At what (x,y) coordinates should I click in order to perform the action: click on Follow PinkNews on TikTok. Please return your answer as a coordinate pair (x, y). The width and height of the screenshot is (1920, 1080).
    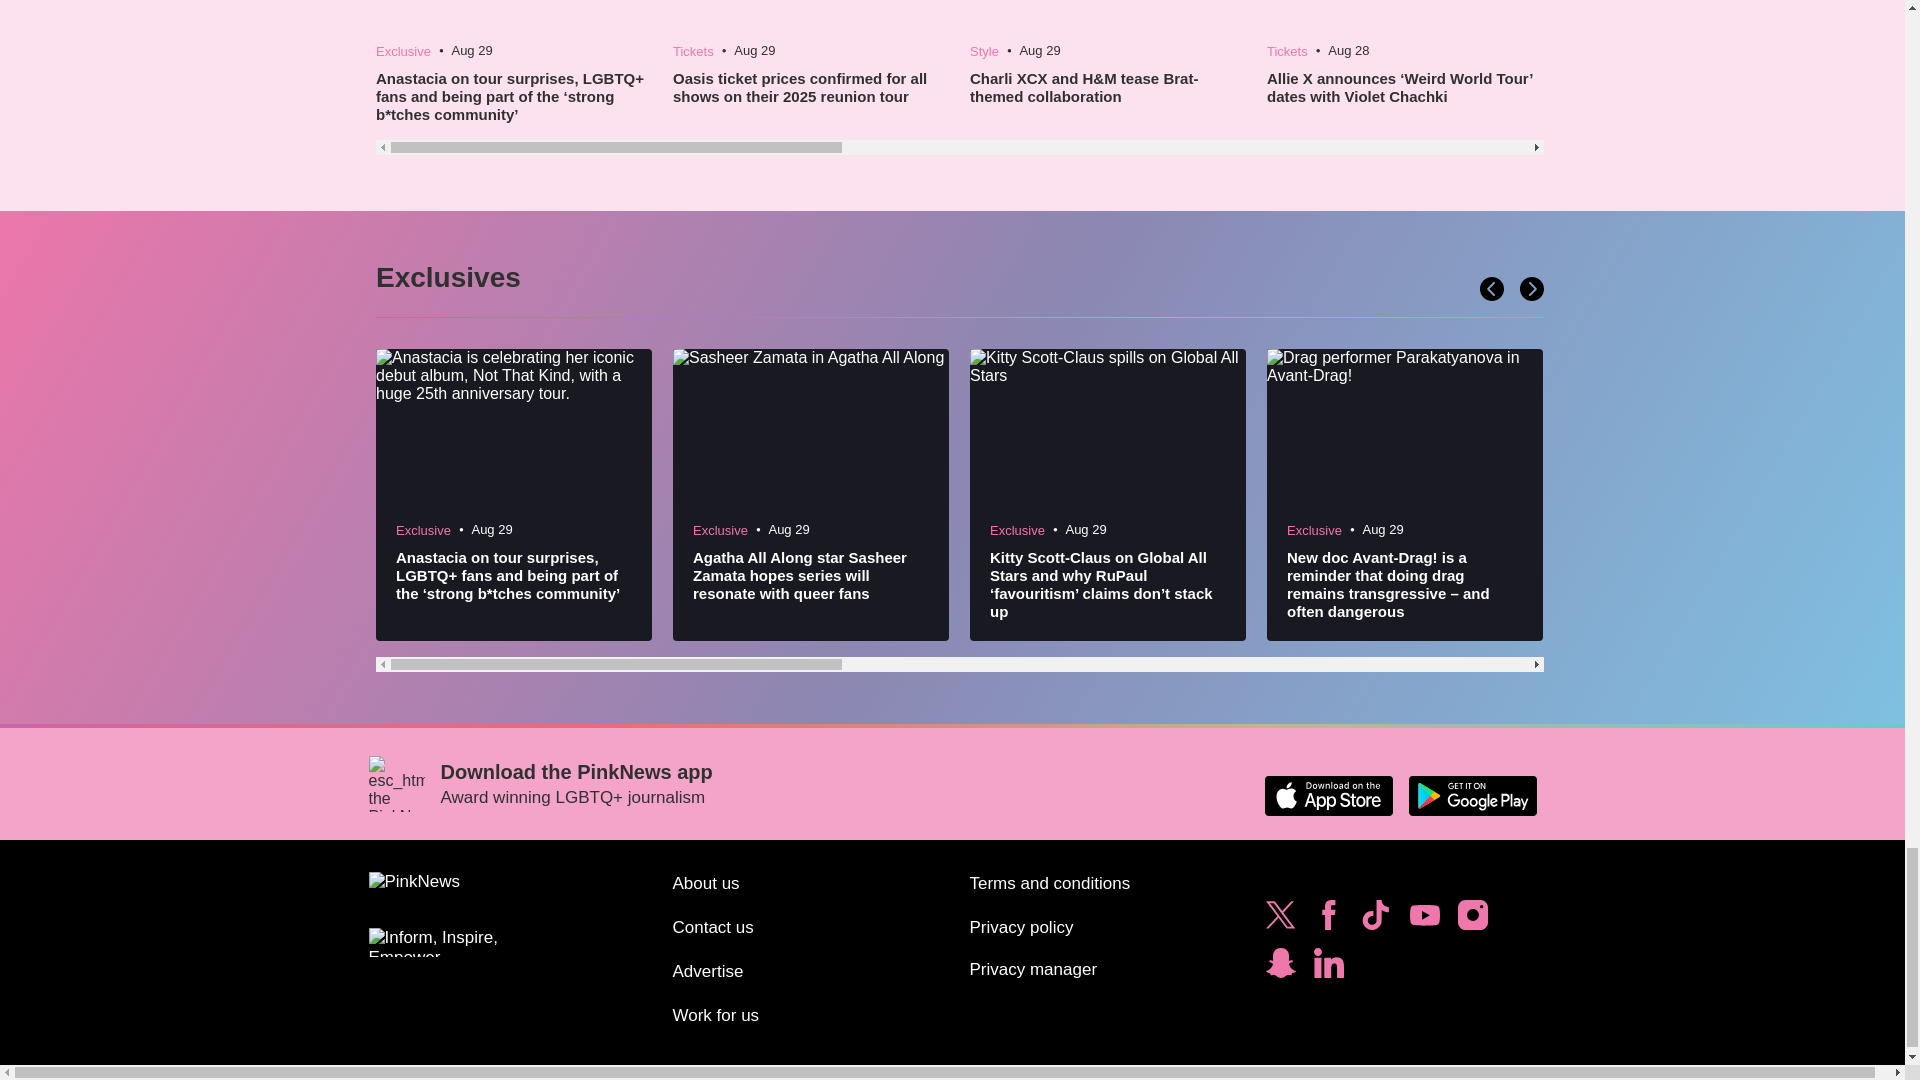
    Looking at the image, I should click on (1375, 920).